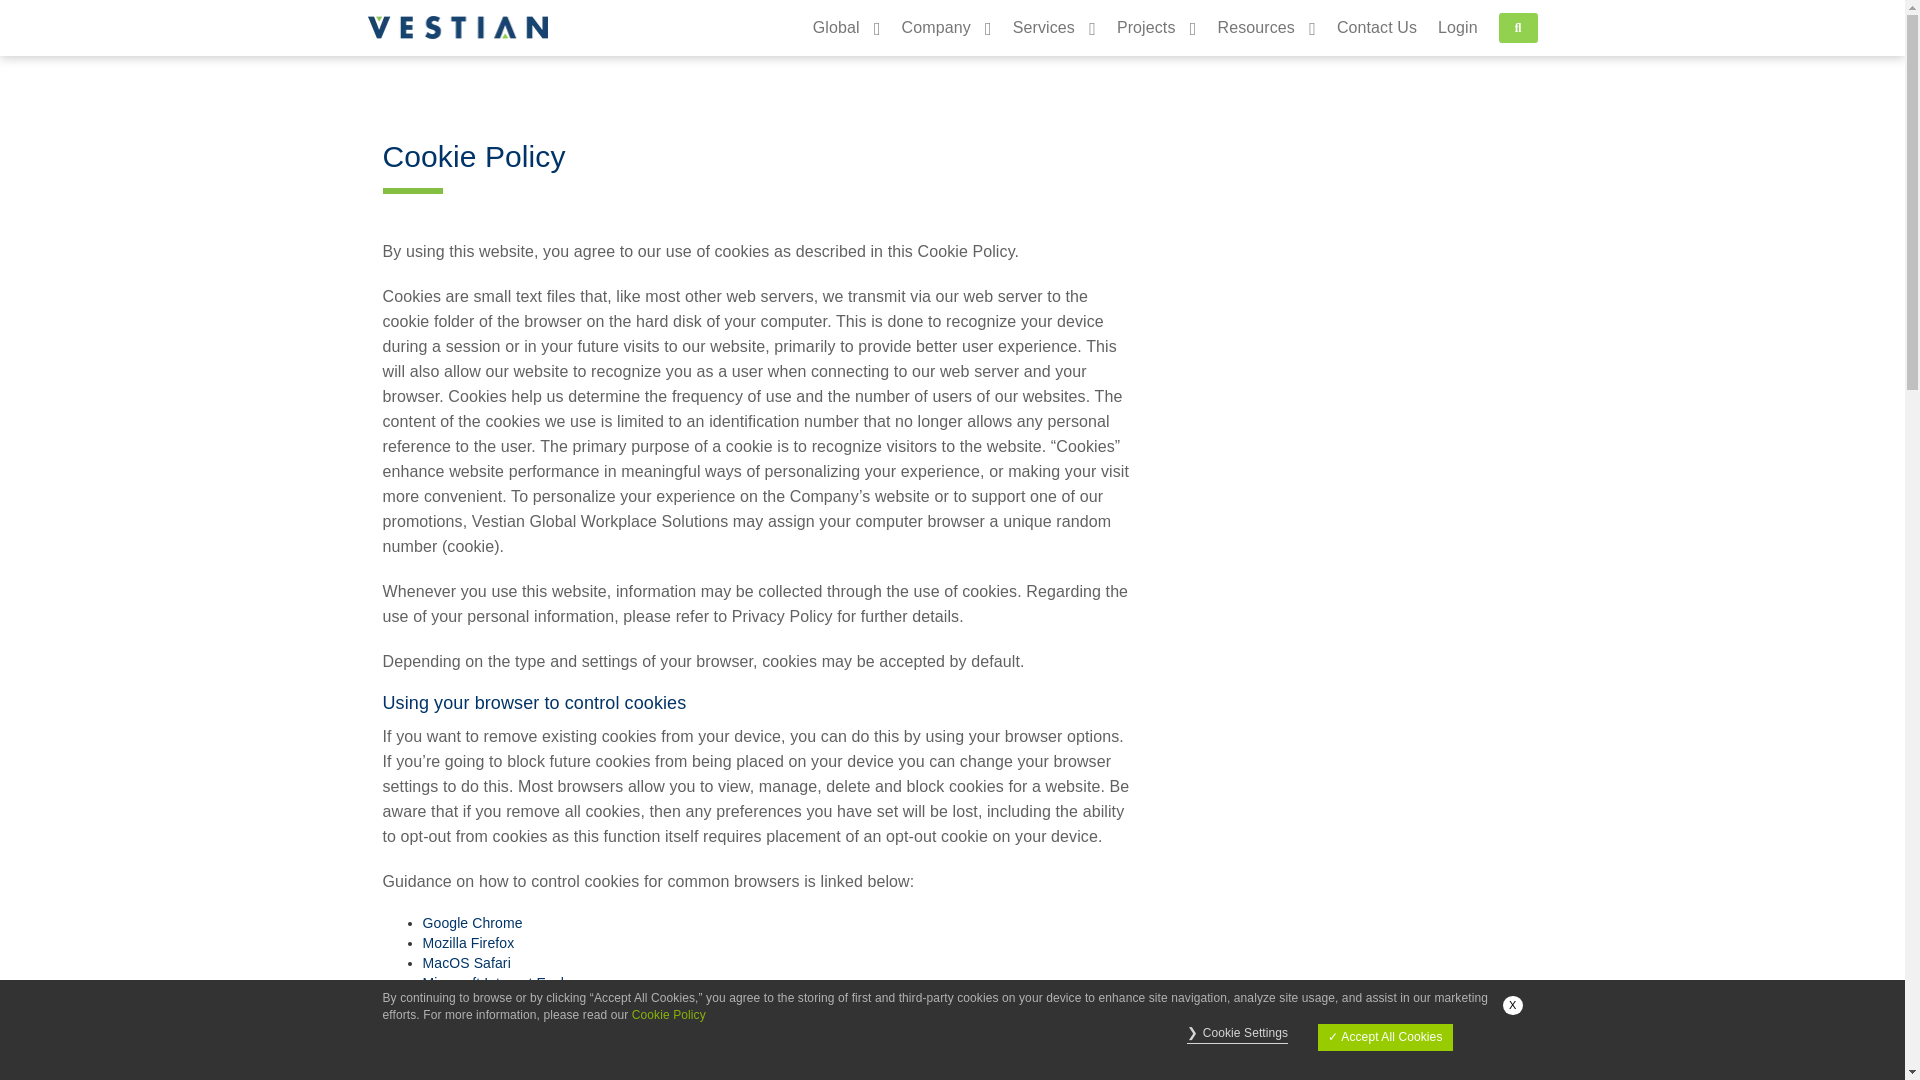 The width and height of the screenshot is (1920, 1080). What do you see at coordinates (468, 943) in the screenshot?
I see `Mozilla Firefox` at bounding box center [468, 943].